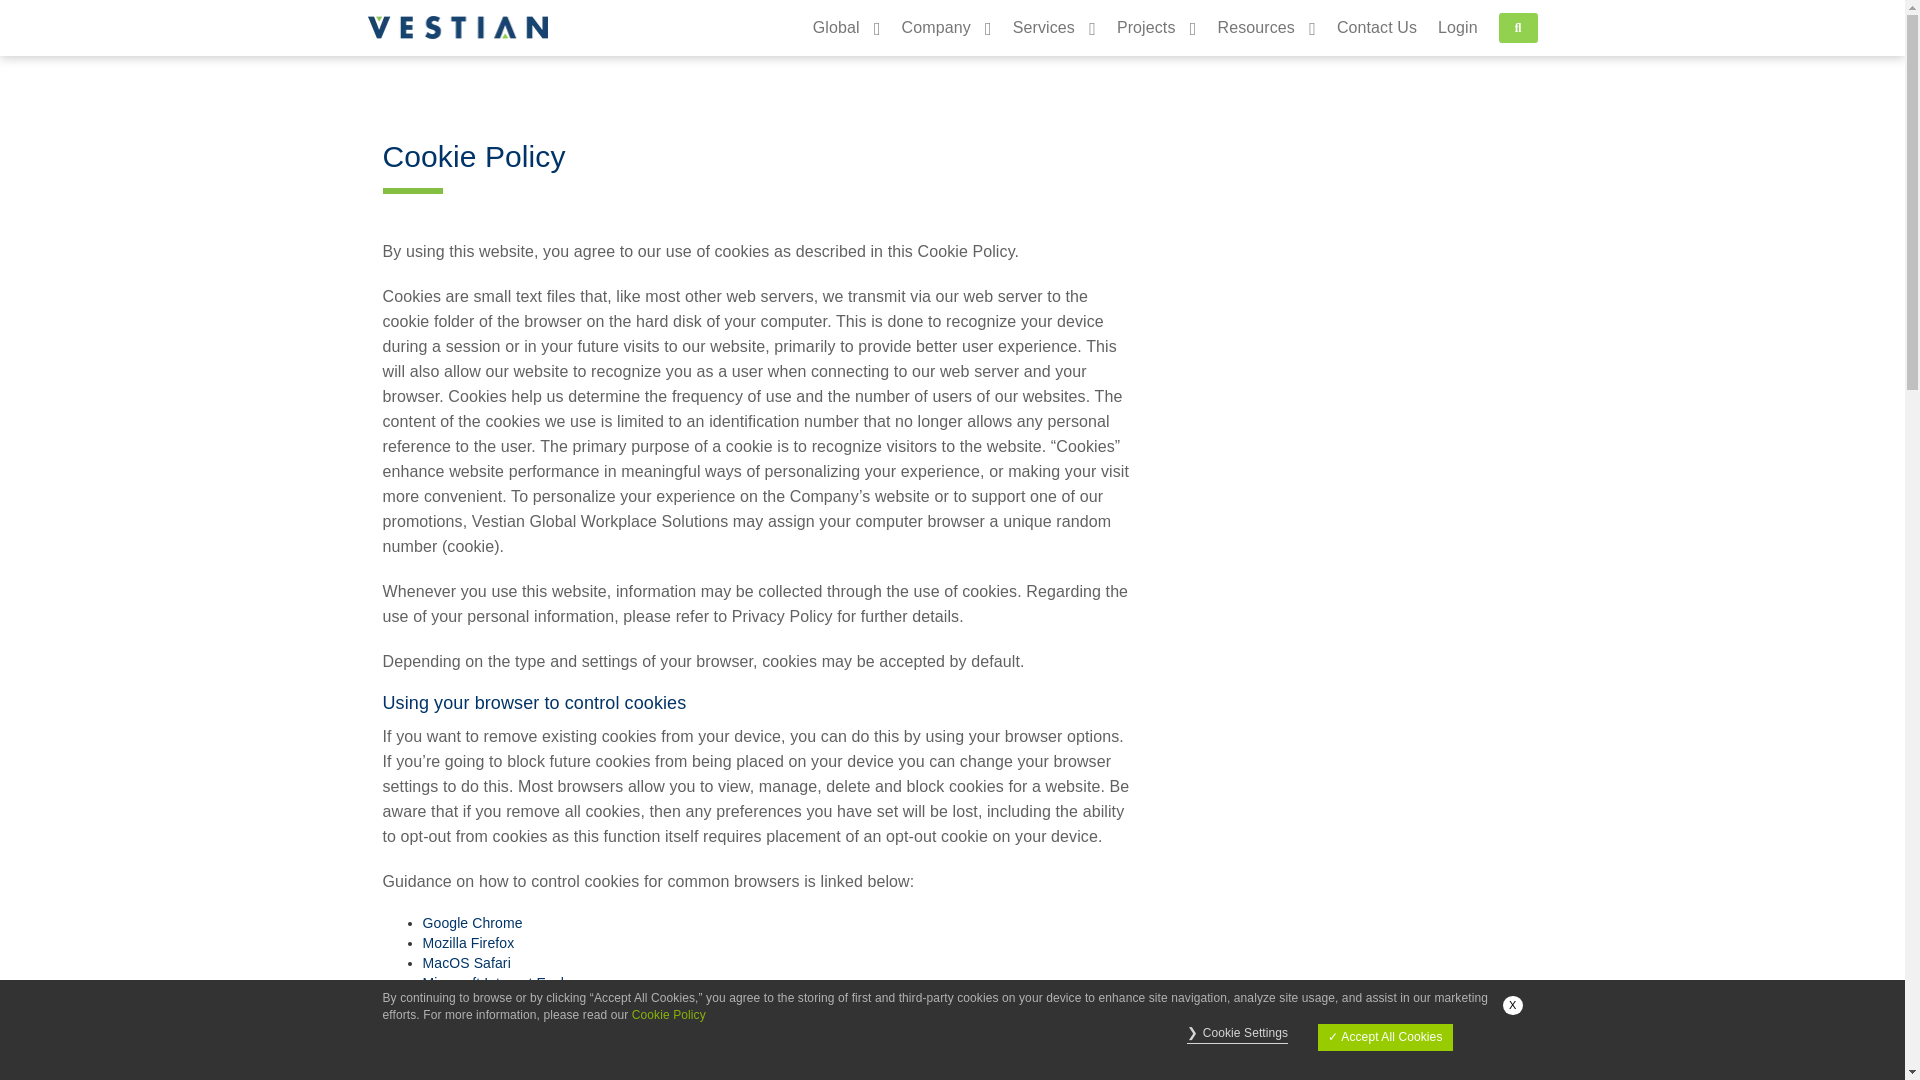 The width and height of the screenshot is (1920, 1080). What do you see at coordinates (468, 943) in the screenshot?
I see `Mozilla Firefox` at bounding box center [468, 943].